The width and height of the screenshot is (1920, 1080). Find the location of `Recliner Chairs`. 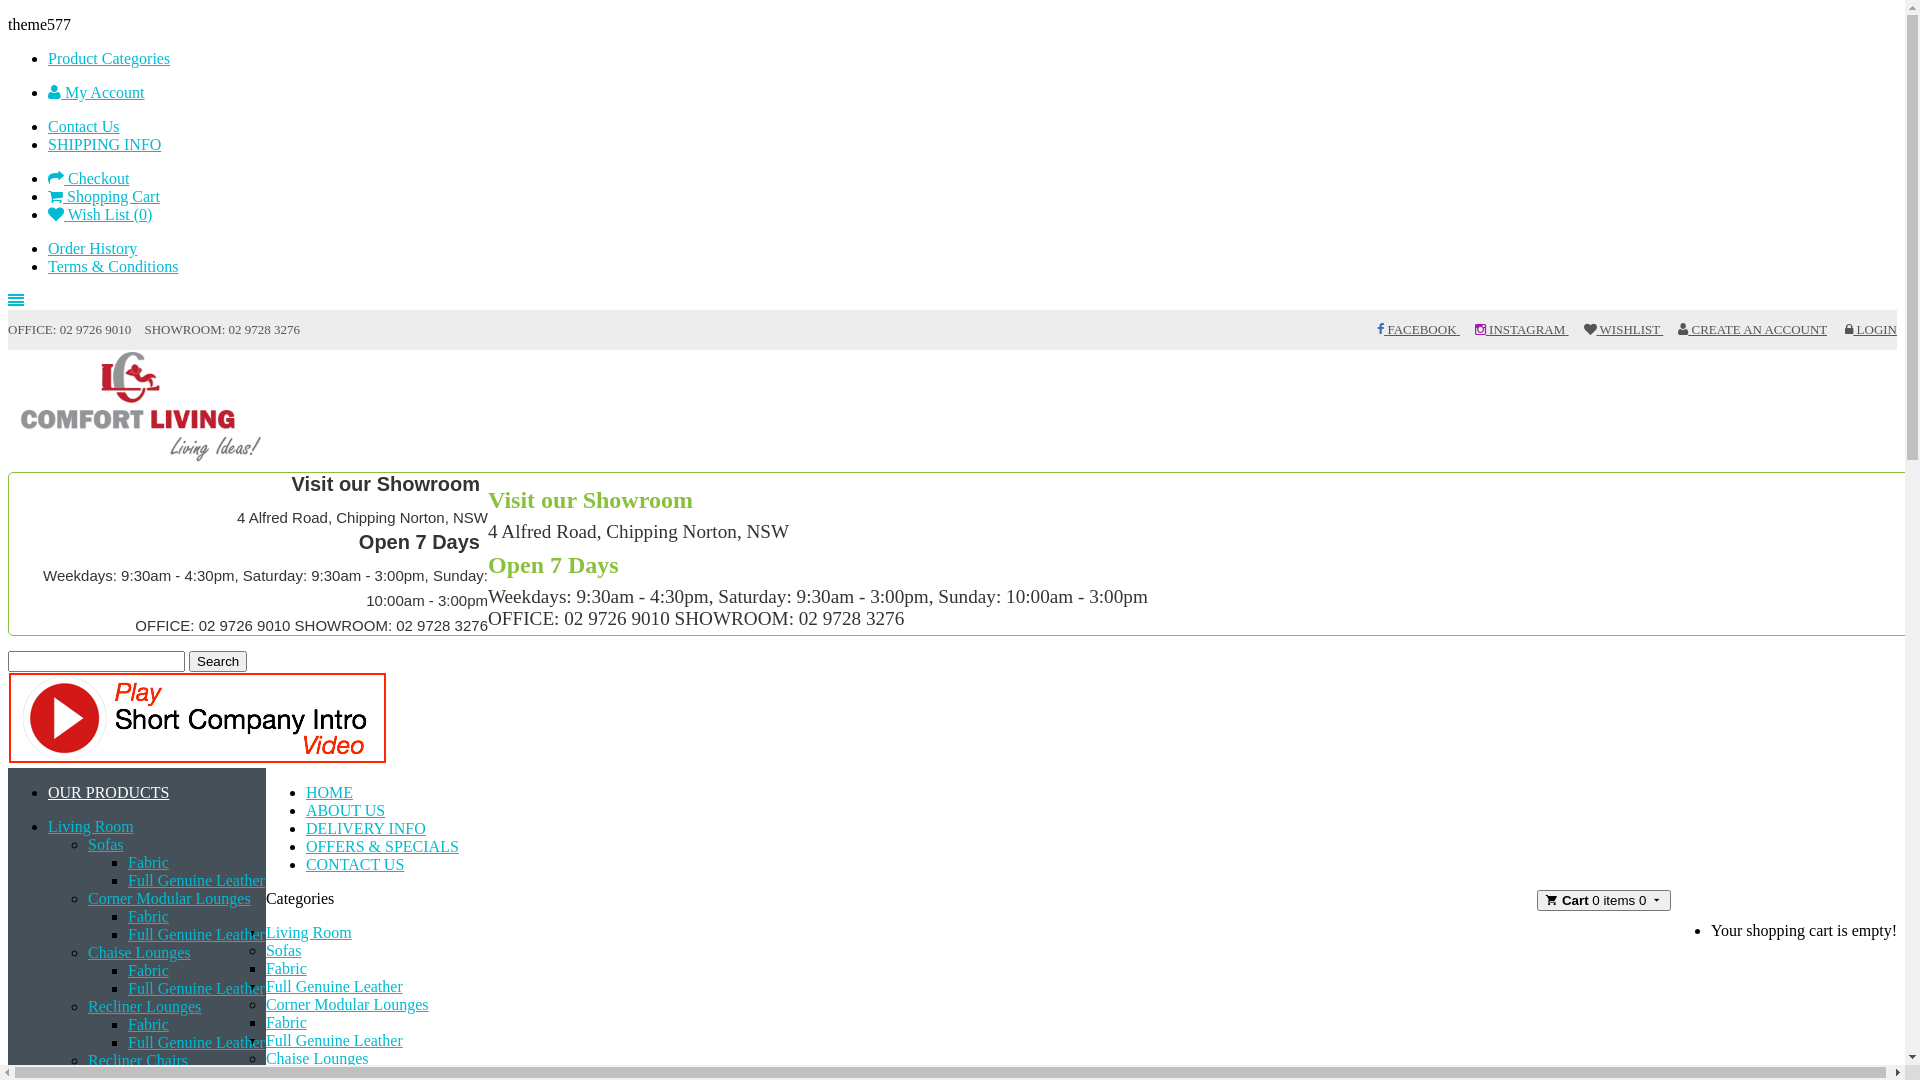

Recliner Chairs is located at coordinates (138, 1060).